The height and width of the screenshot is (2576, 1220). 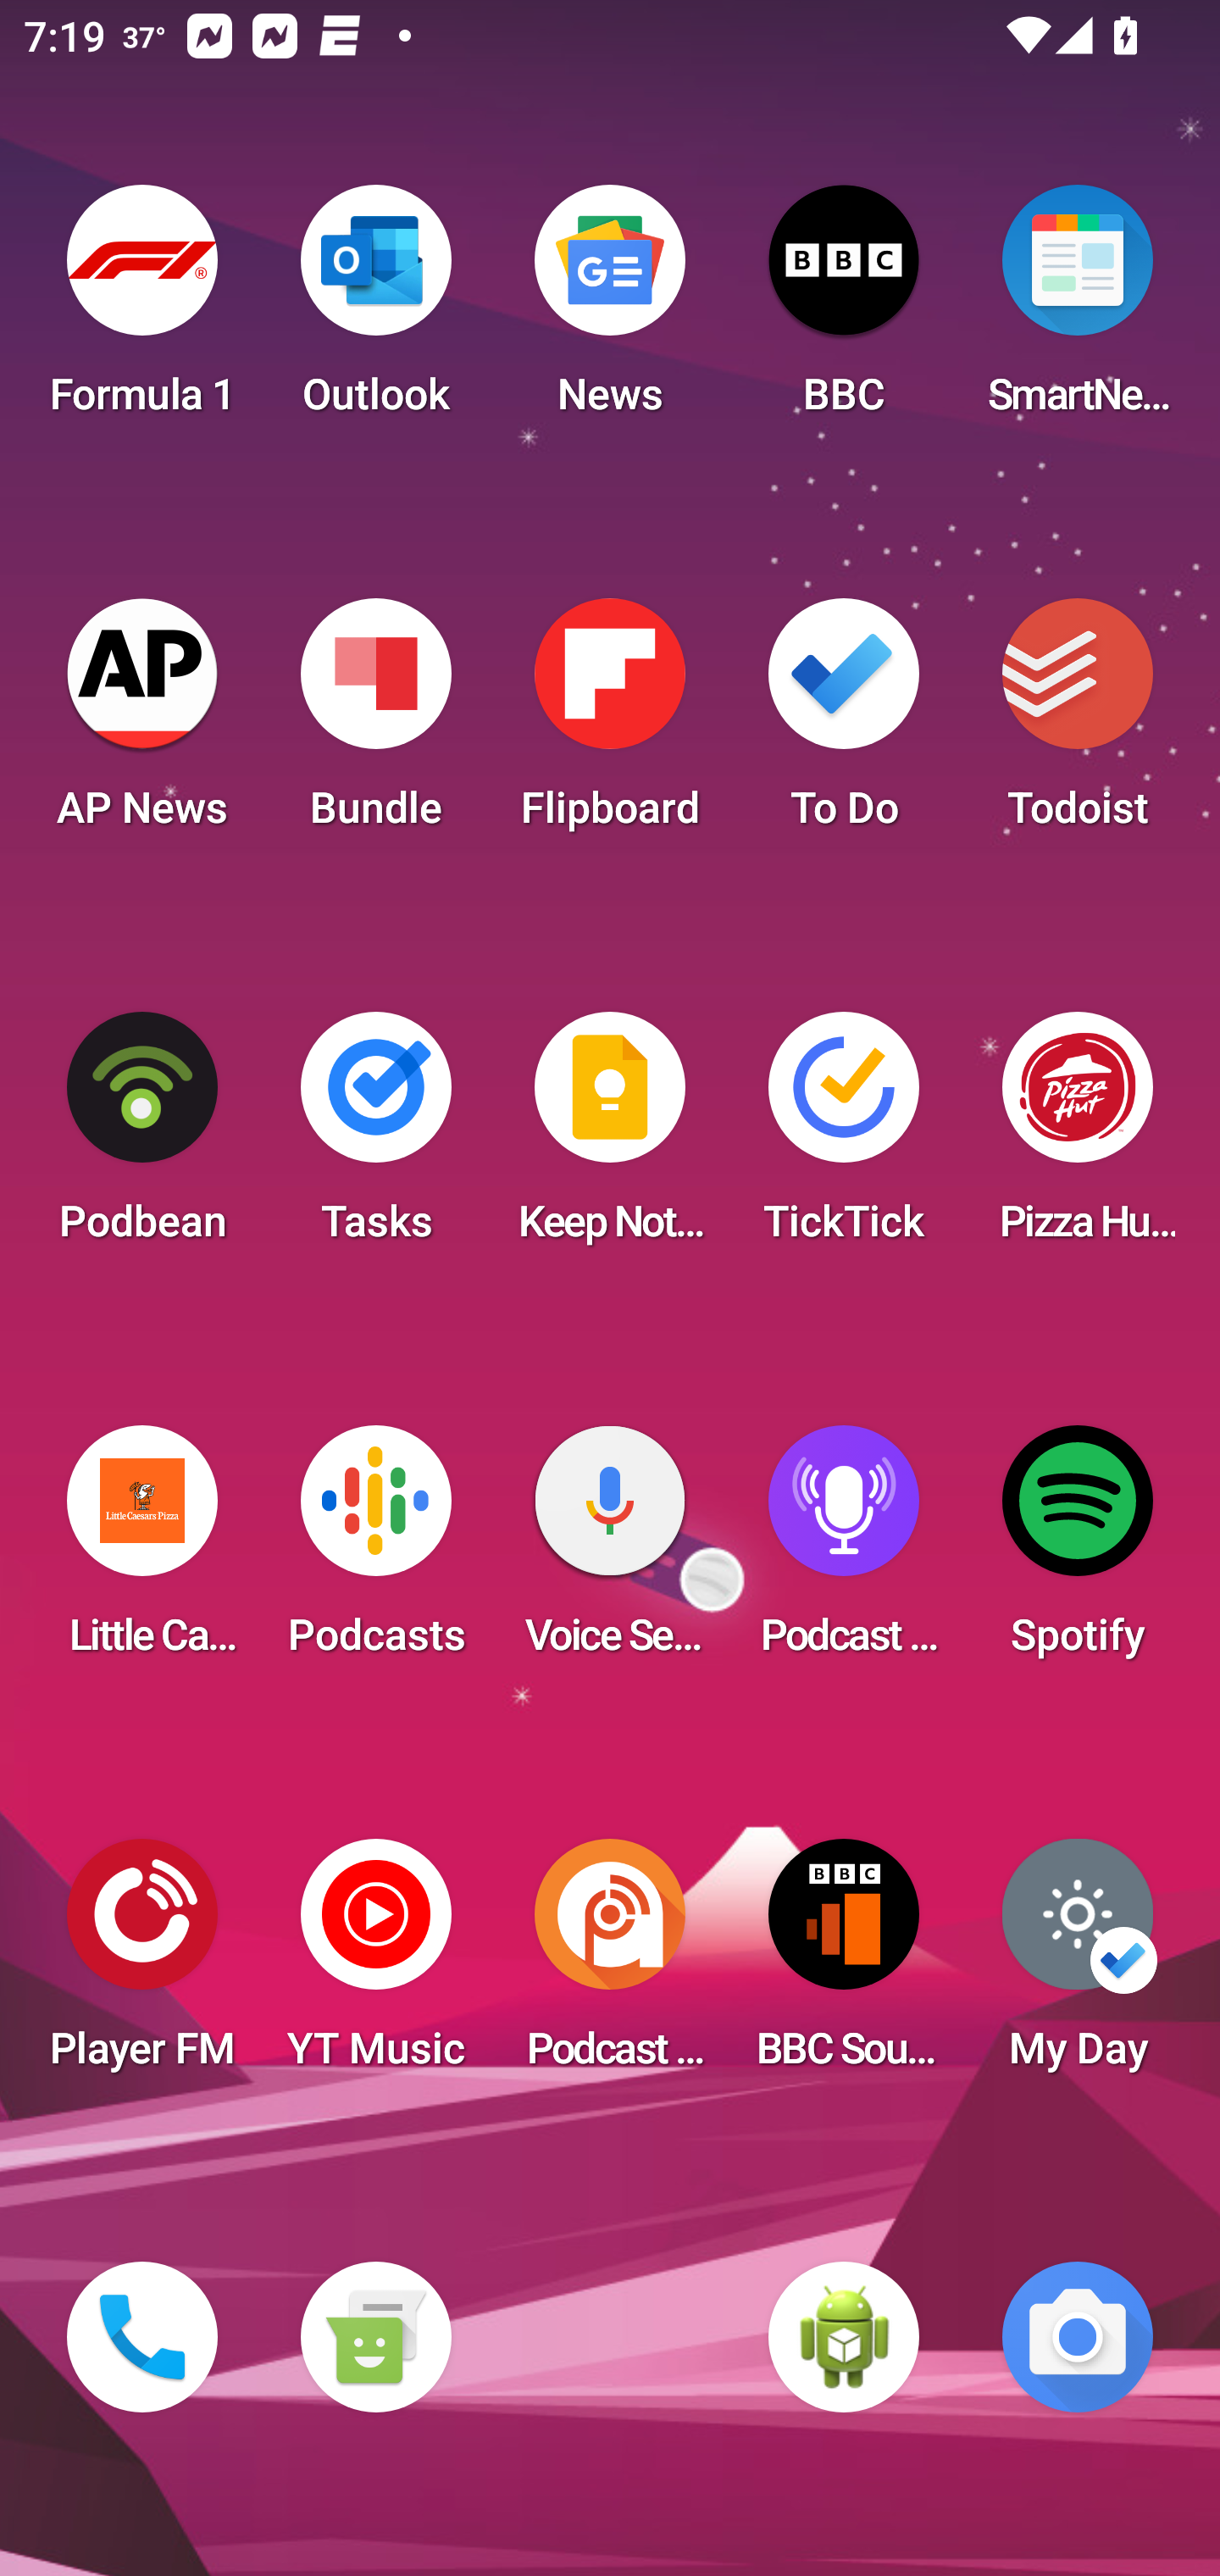 I want to click on WebView Browser Tester, so click(x=844, y=2337).